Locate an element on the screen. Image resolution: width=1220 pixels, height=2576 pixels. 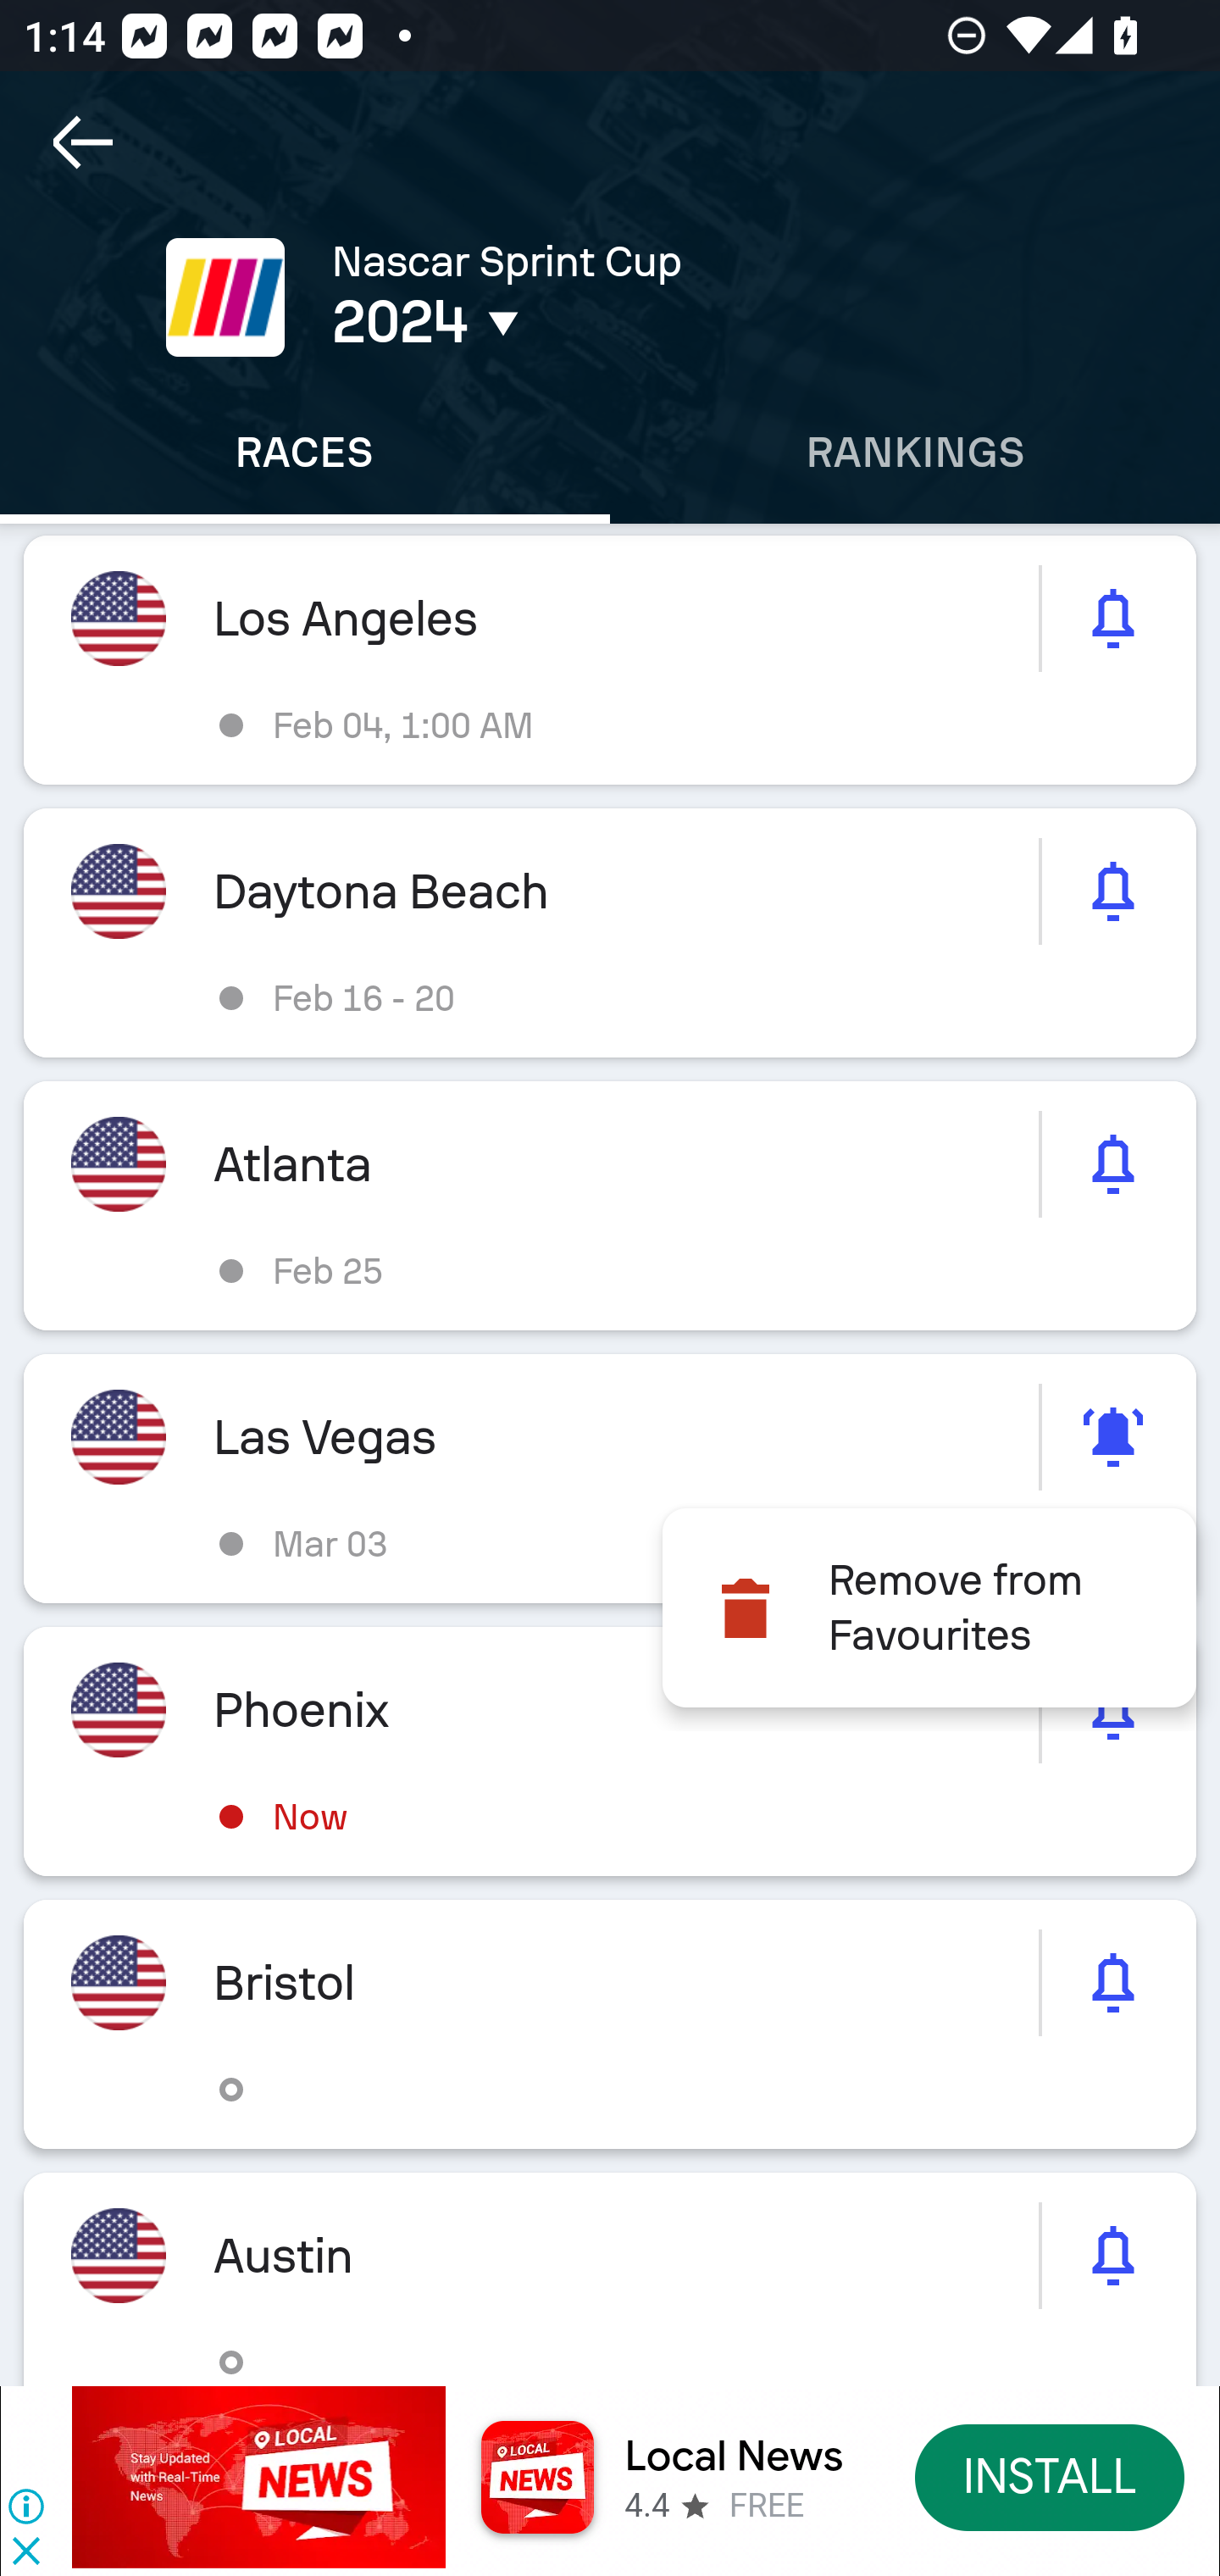
Remove from Favourites is located at coordinates (929, 1608).